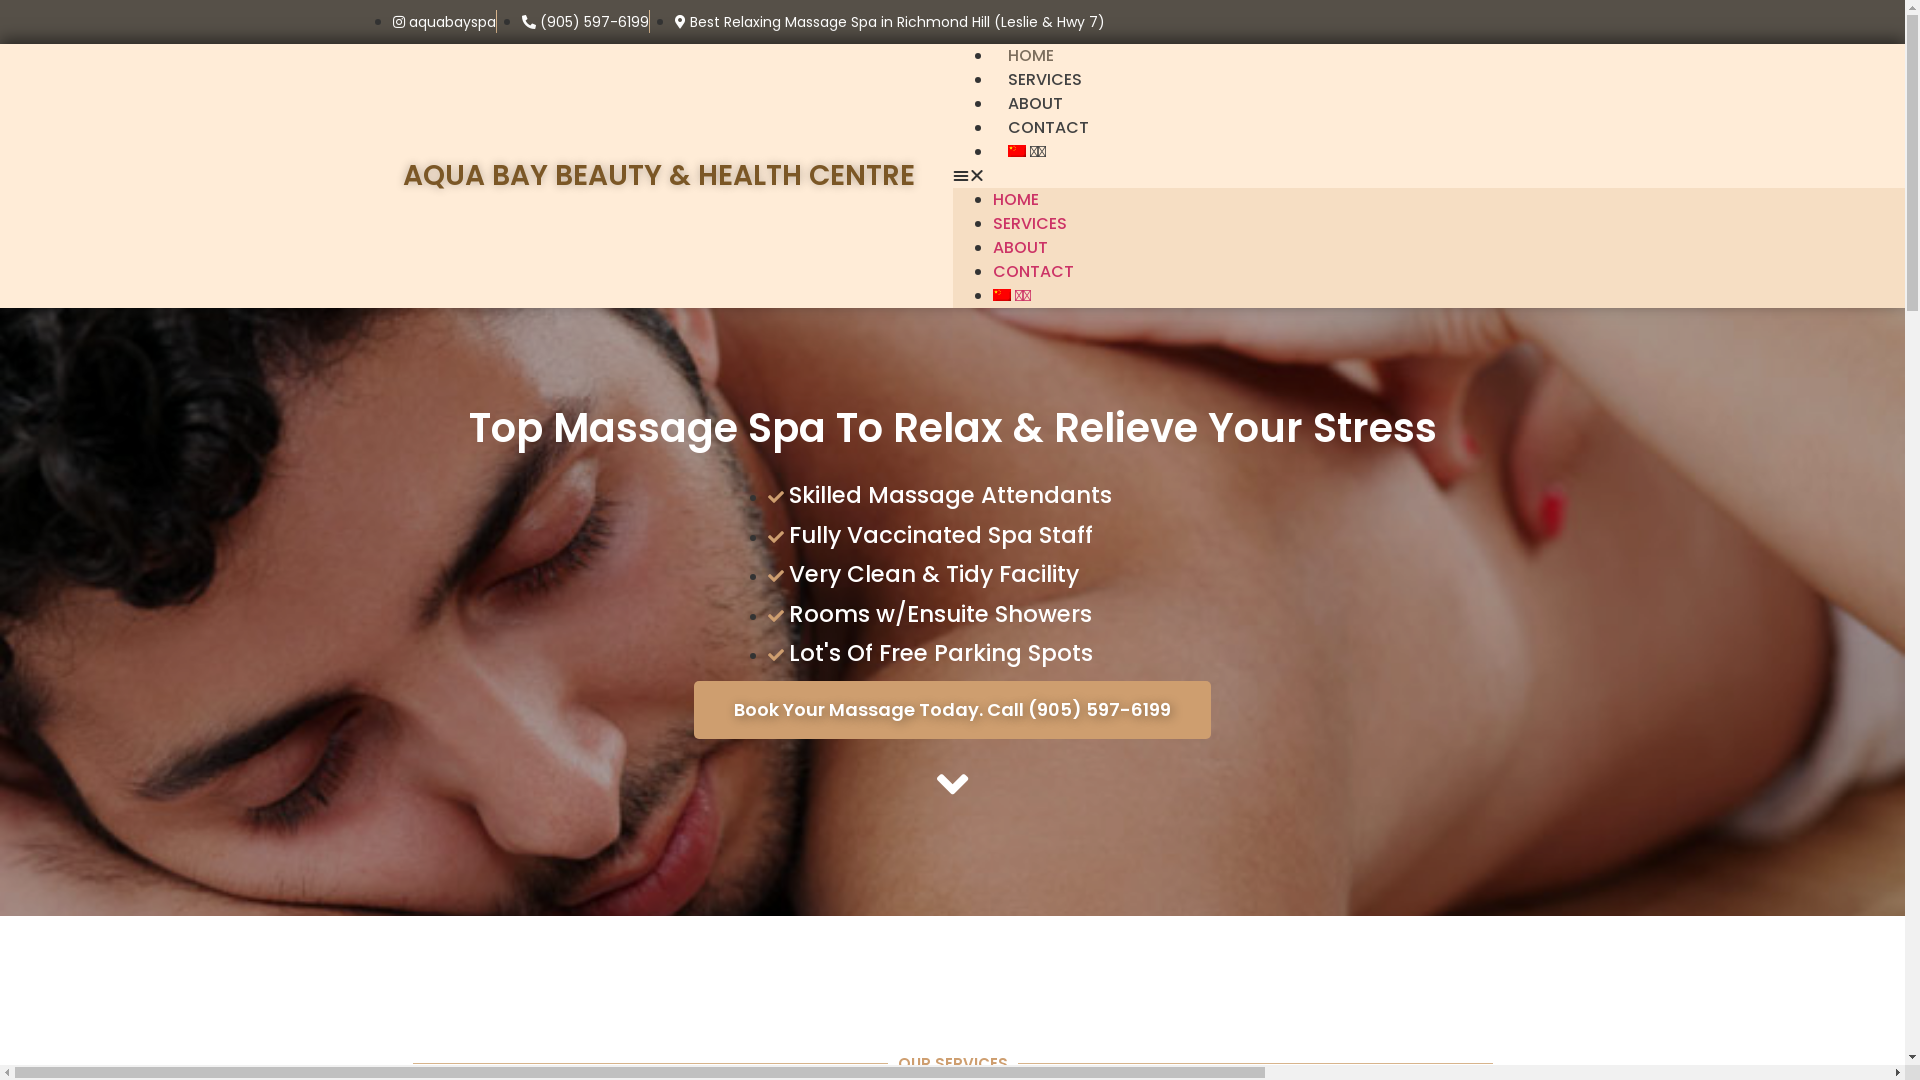 This screenshot has height=1080, width=1920. I want to click on CONTACT, so click(1048, 128).